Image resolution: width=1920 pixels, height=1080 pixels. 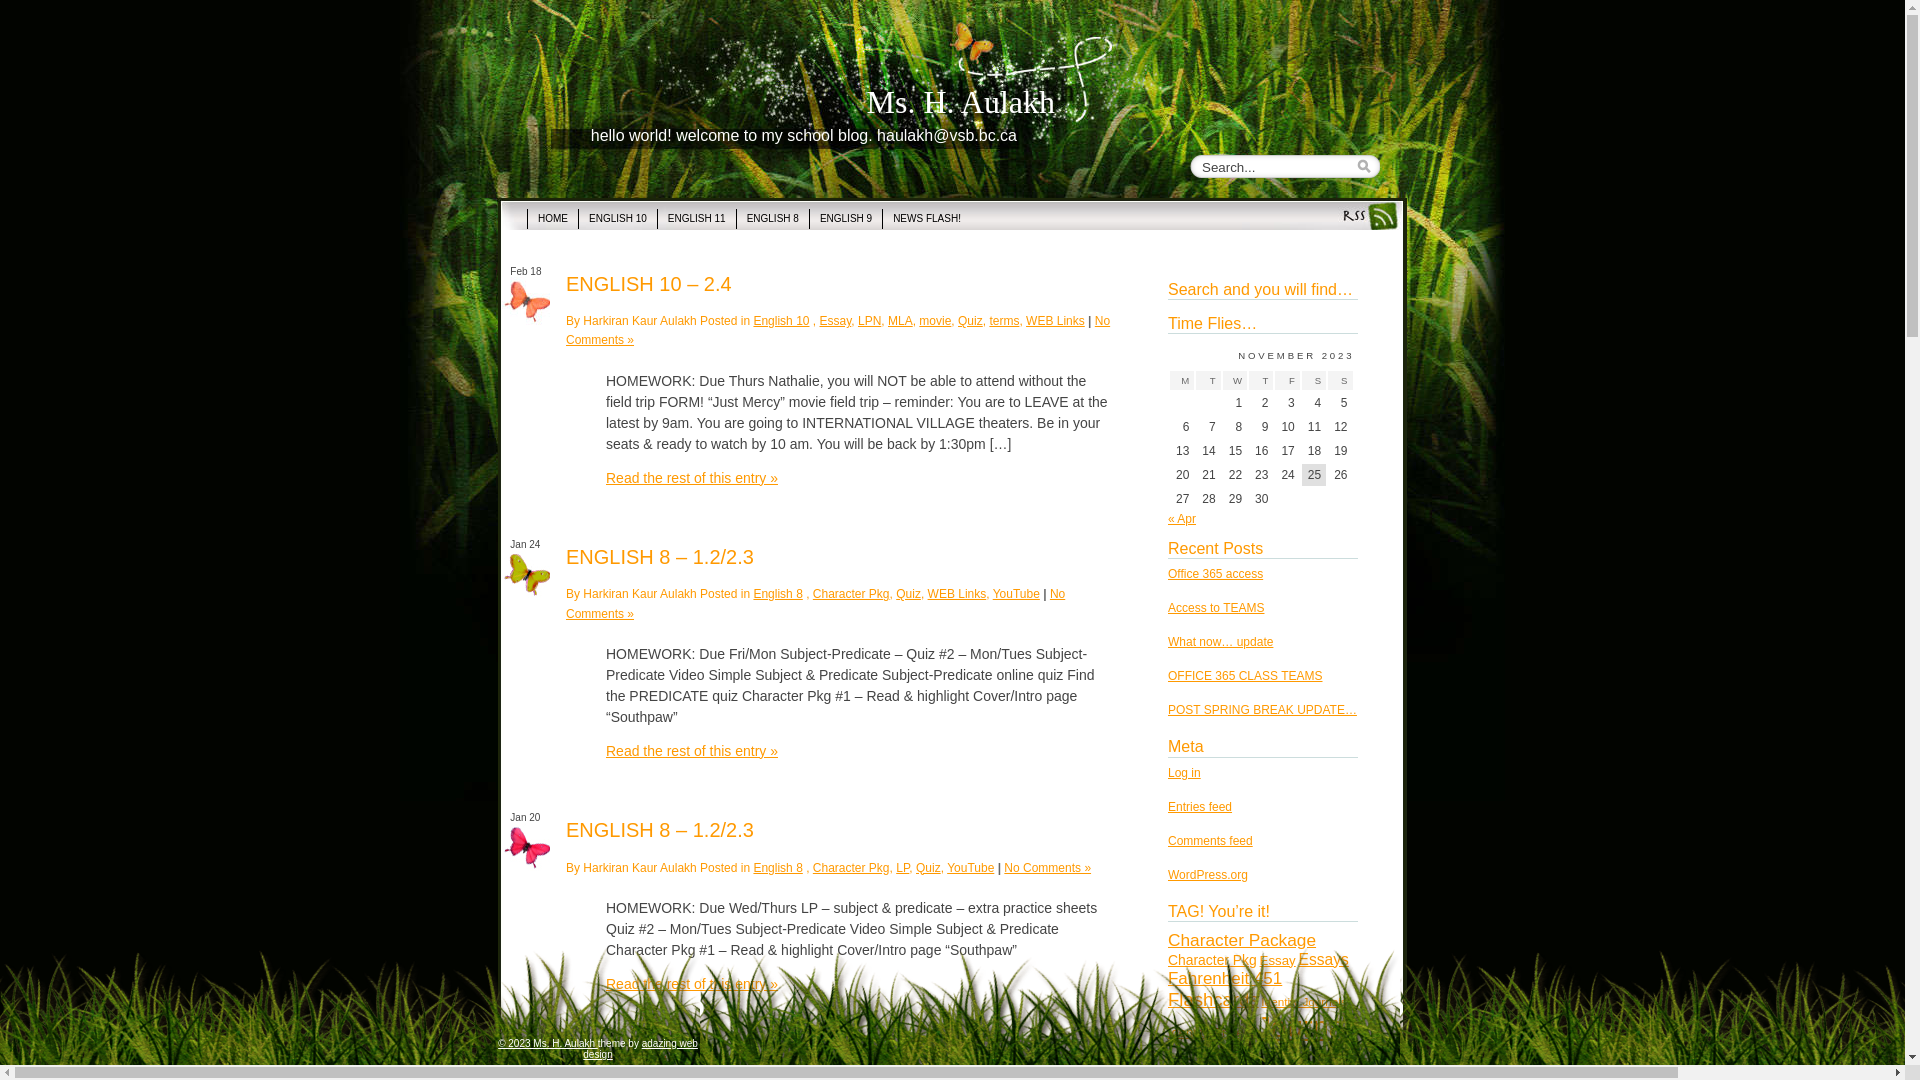 What do you see at coordinates (1208, 875) in the screenshot?
I see `WordPress.org` at bounding box center [1208, 875].